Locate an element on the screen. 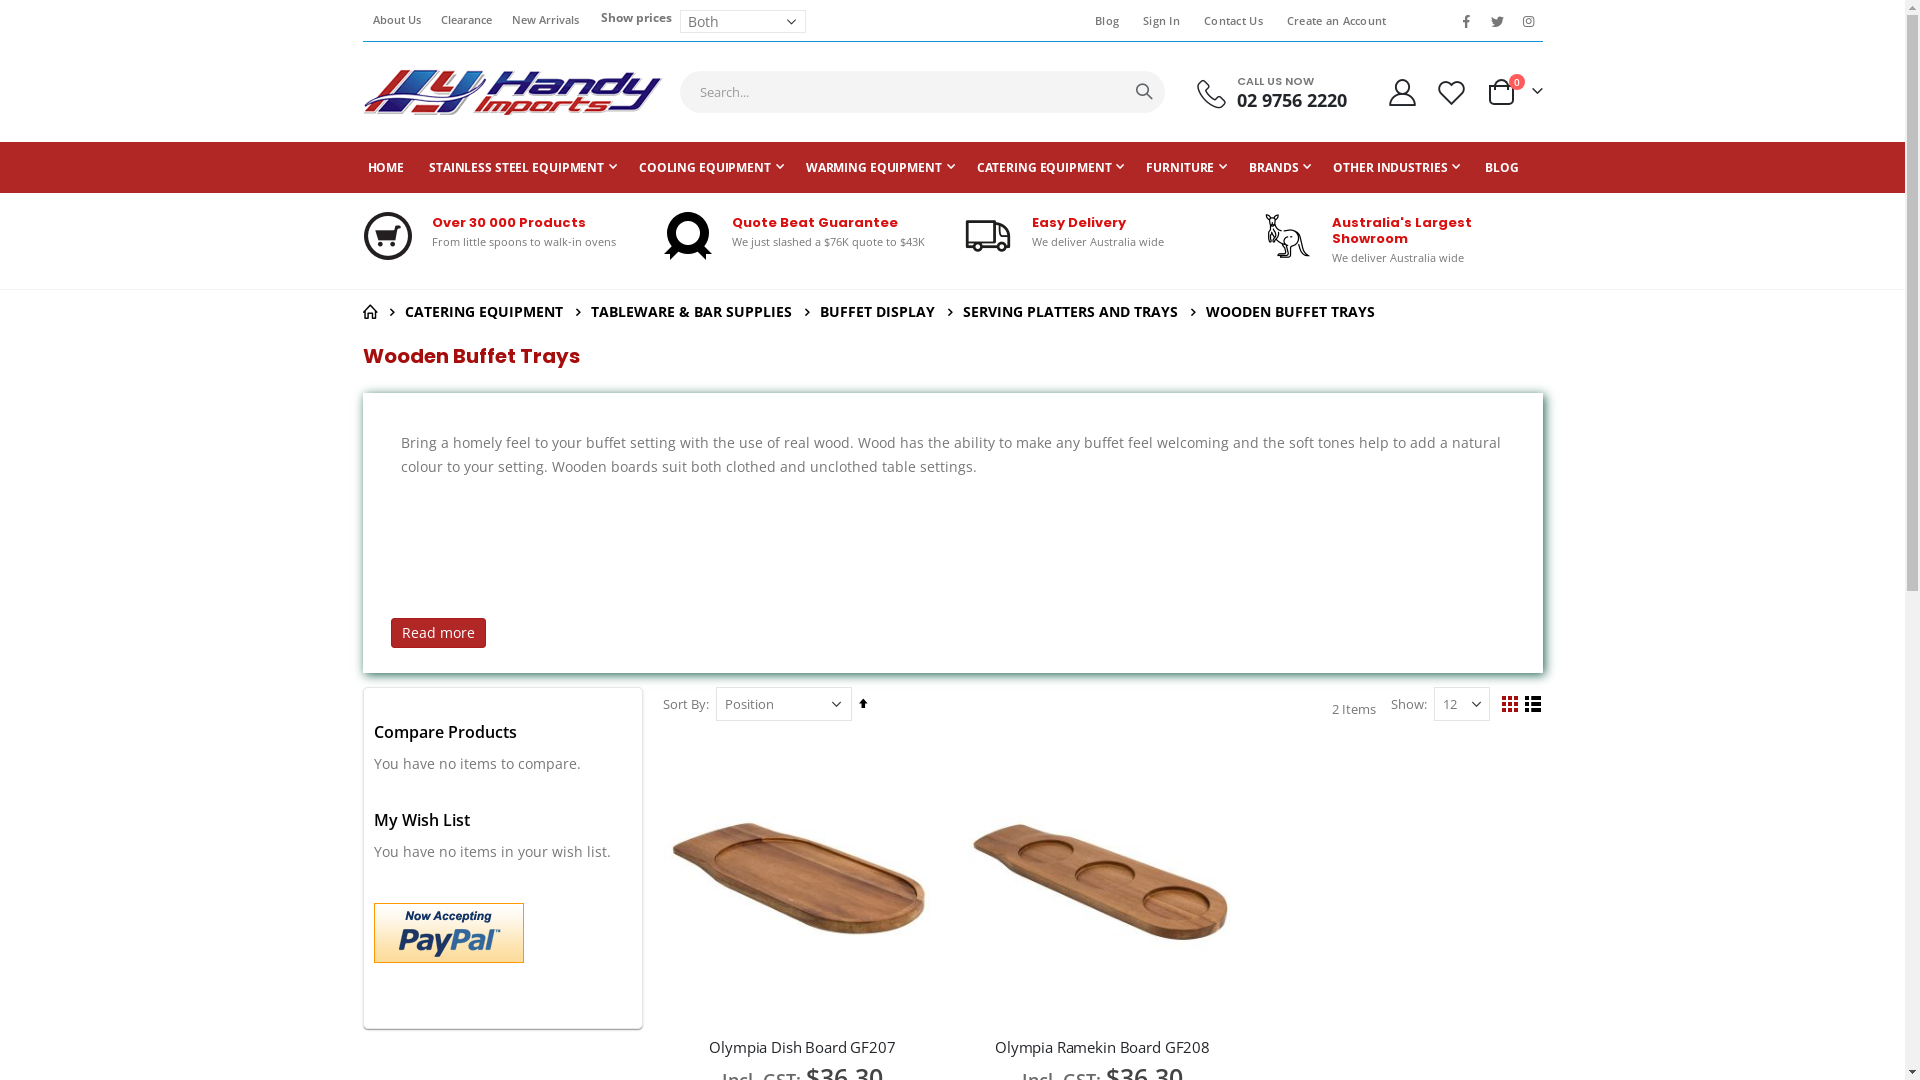 The width and height of the screenshot is (1920, 1080). About Us is located at coordinates (396, 20).